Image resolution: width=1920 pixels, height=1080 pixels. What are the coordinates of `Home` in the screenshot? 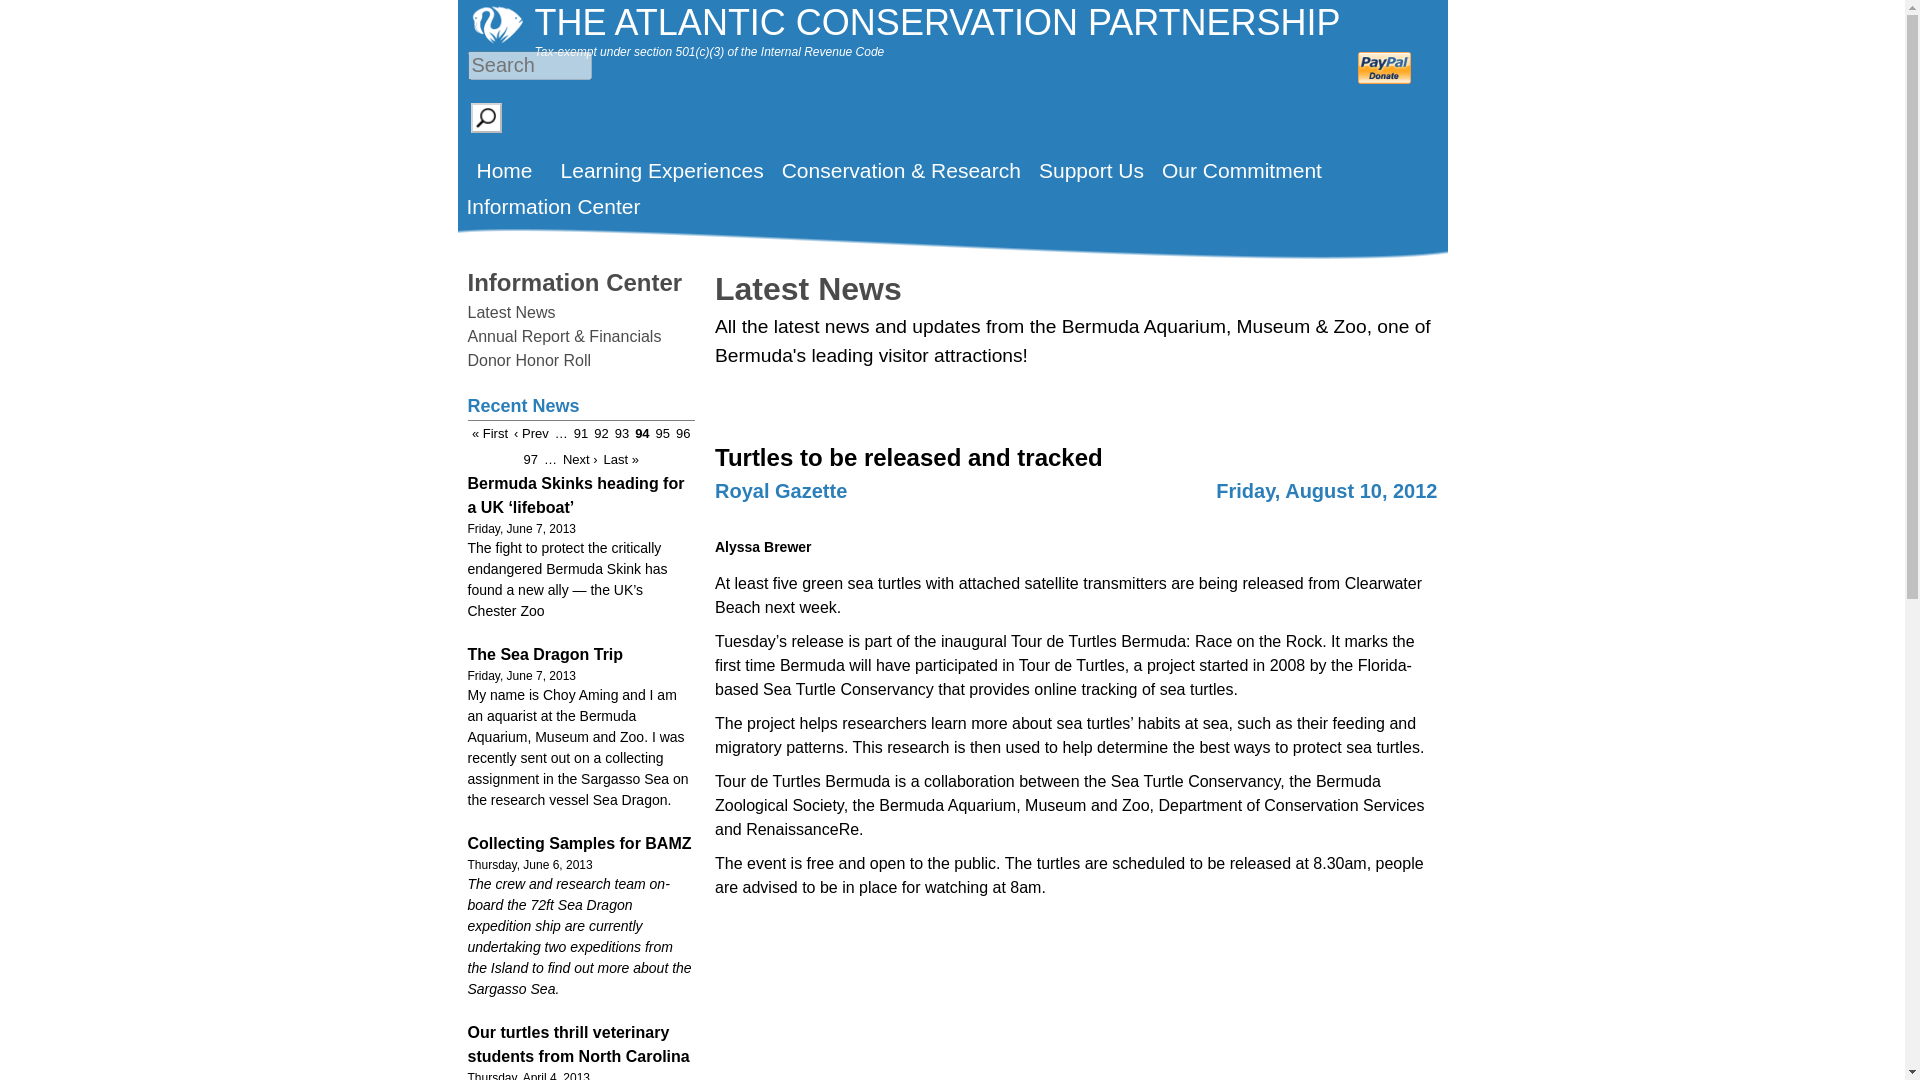 It's located at (504, 170).